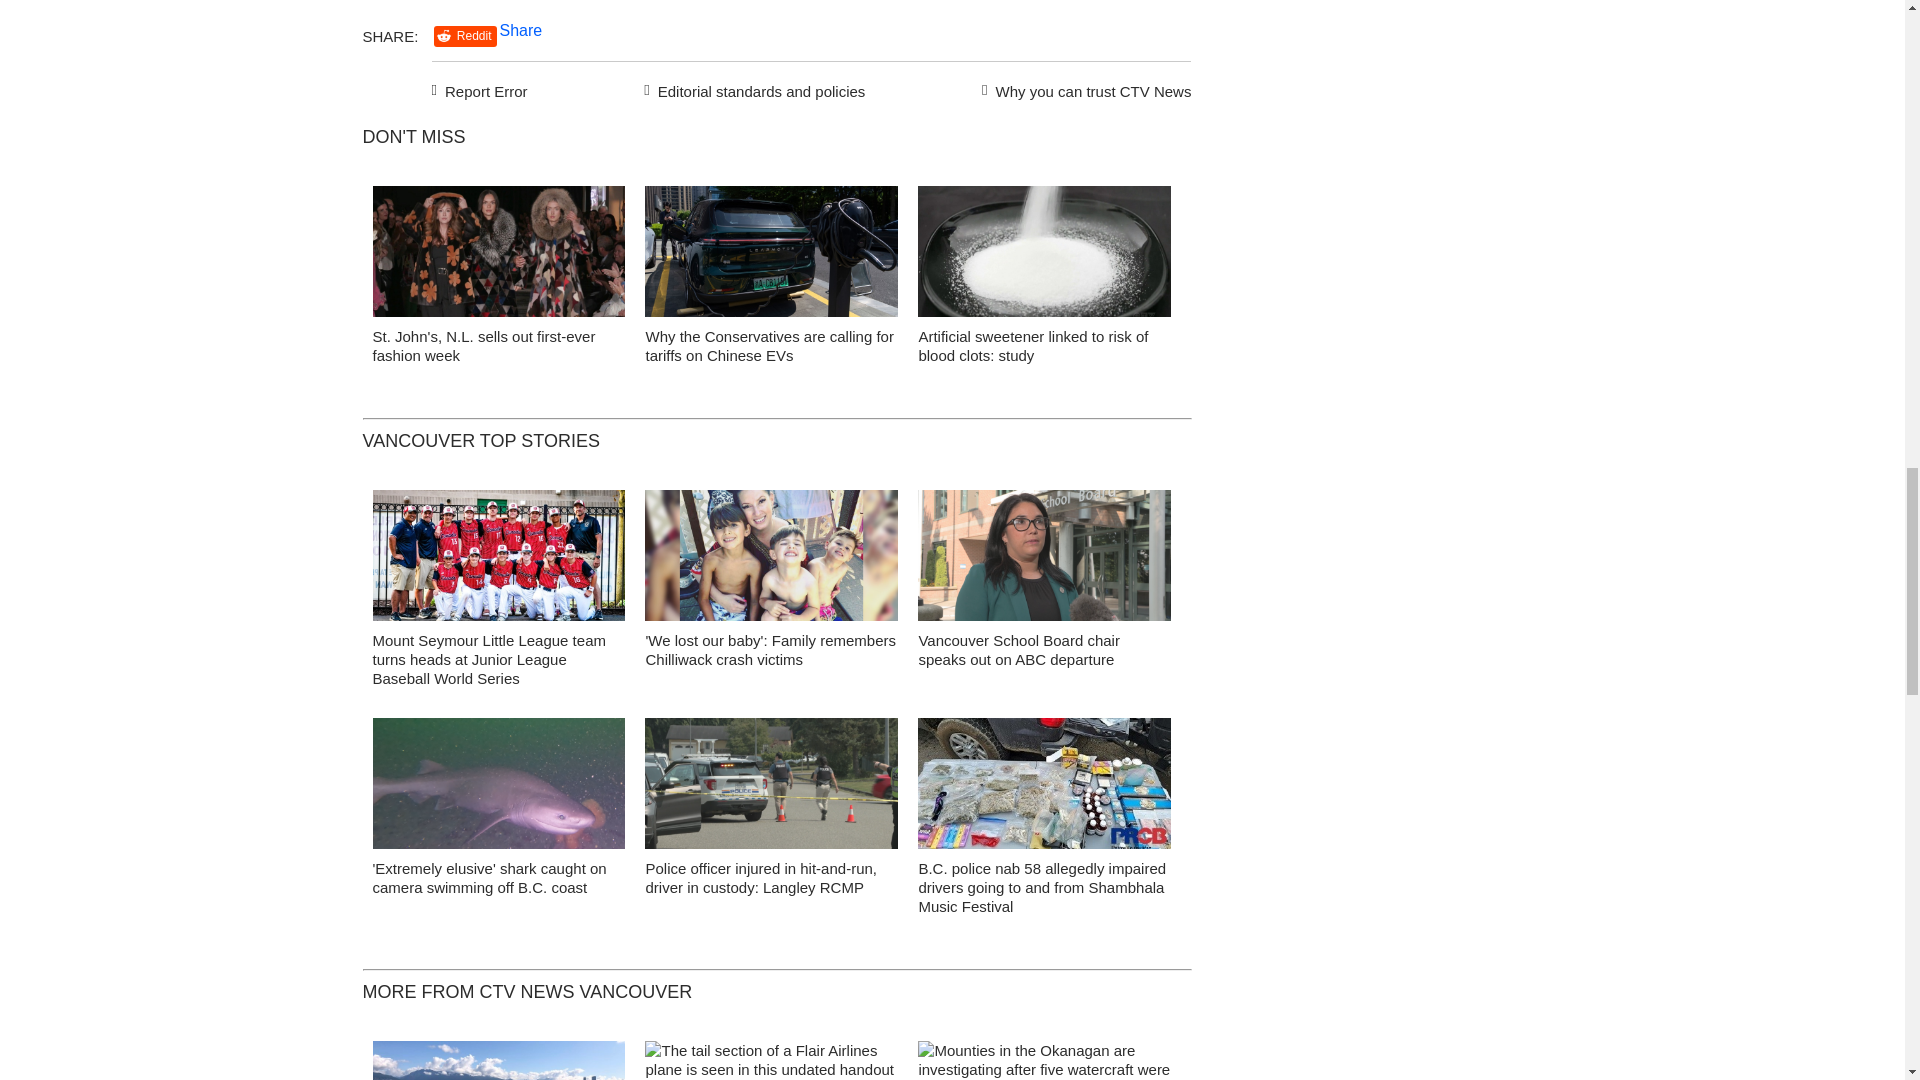 This screenshot has height=1080, width=1920. Describe the element at coordinates (1044, 251) in the screenshot. I see `false` at that location.